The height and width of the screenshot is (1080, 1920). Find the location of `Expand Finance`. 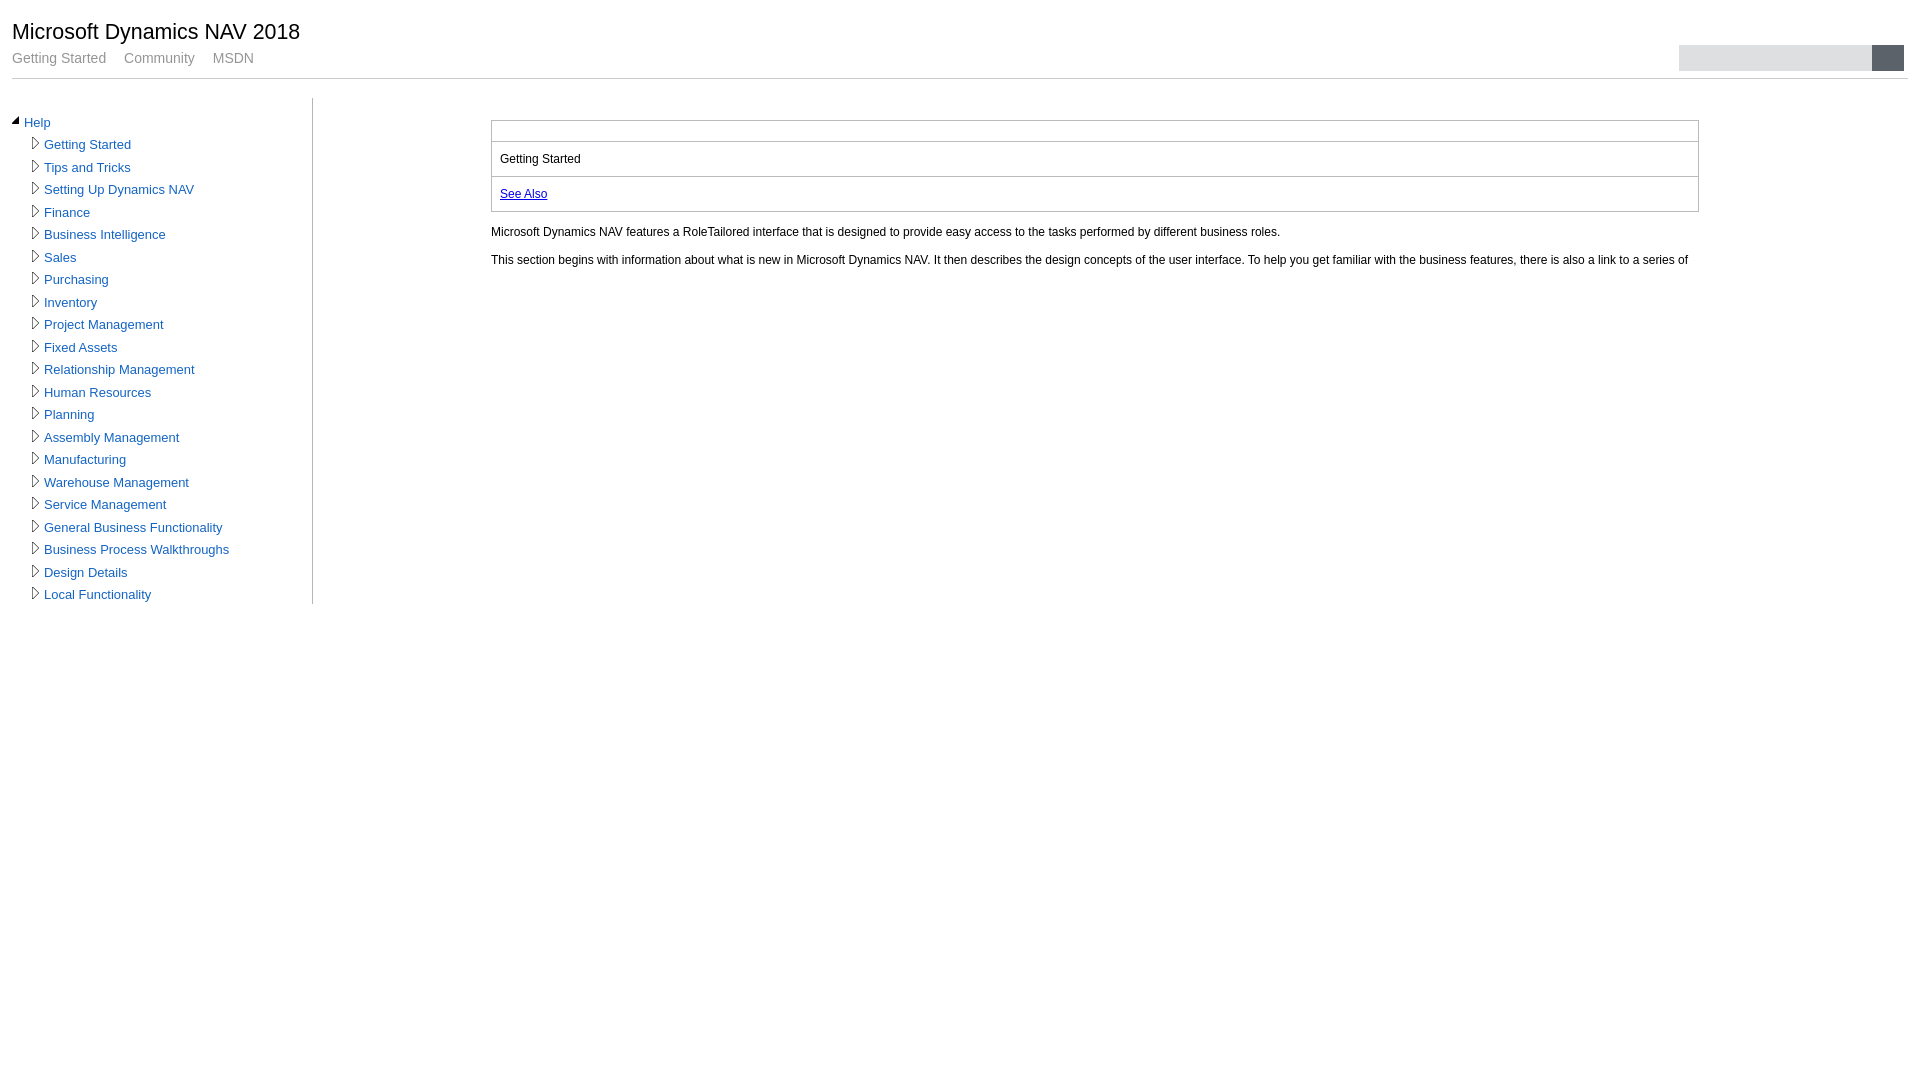

Expand Finance is located at coordinates (36, 211).